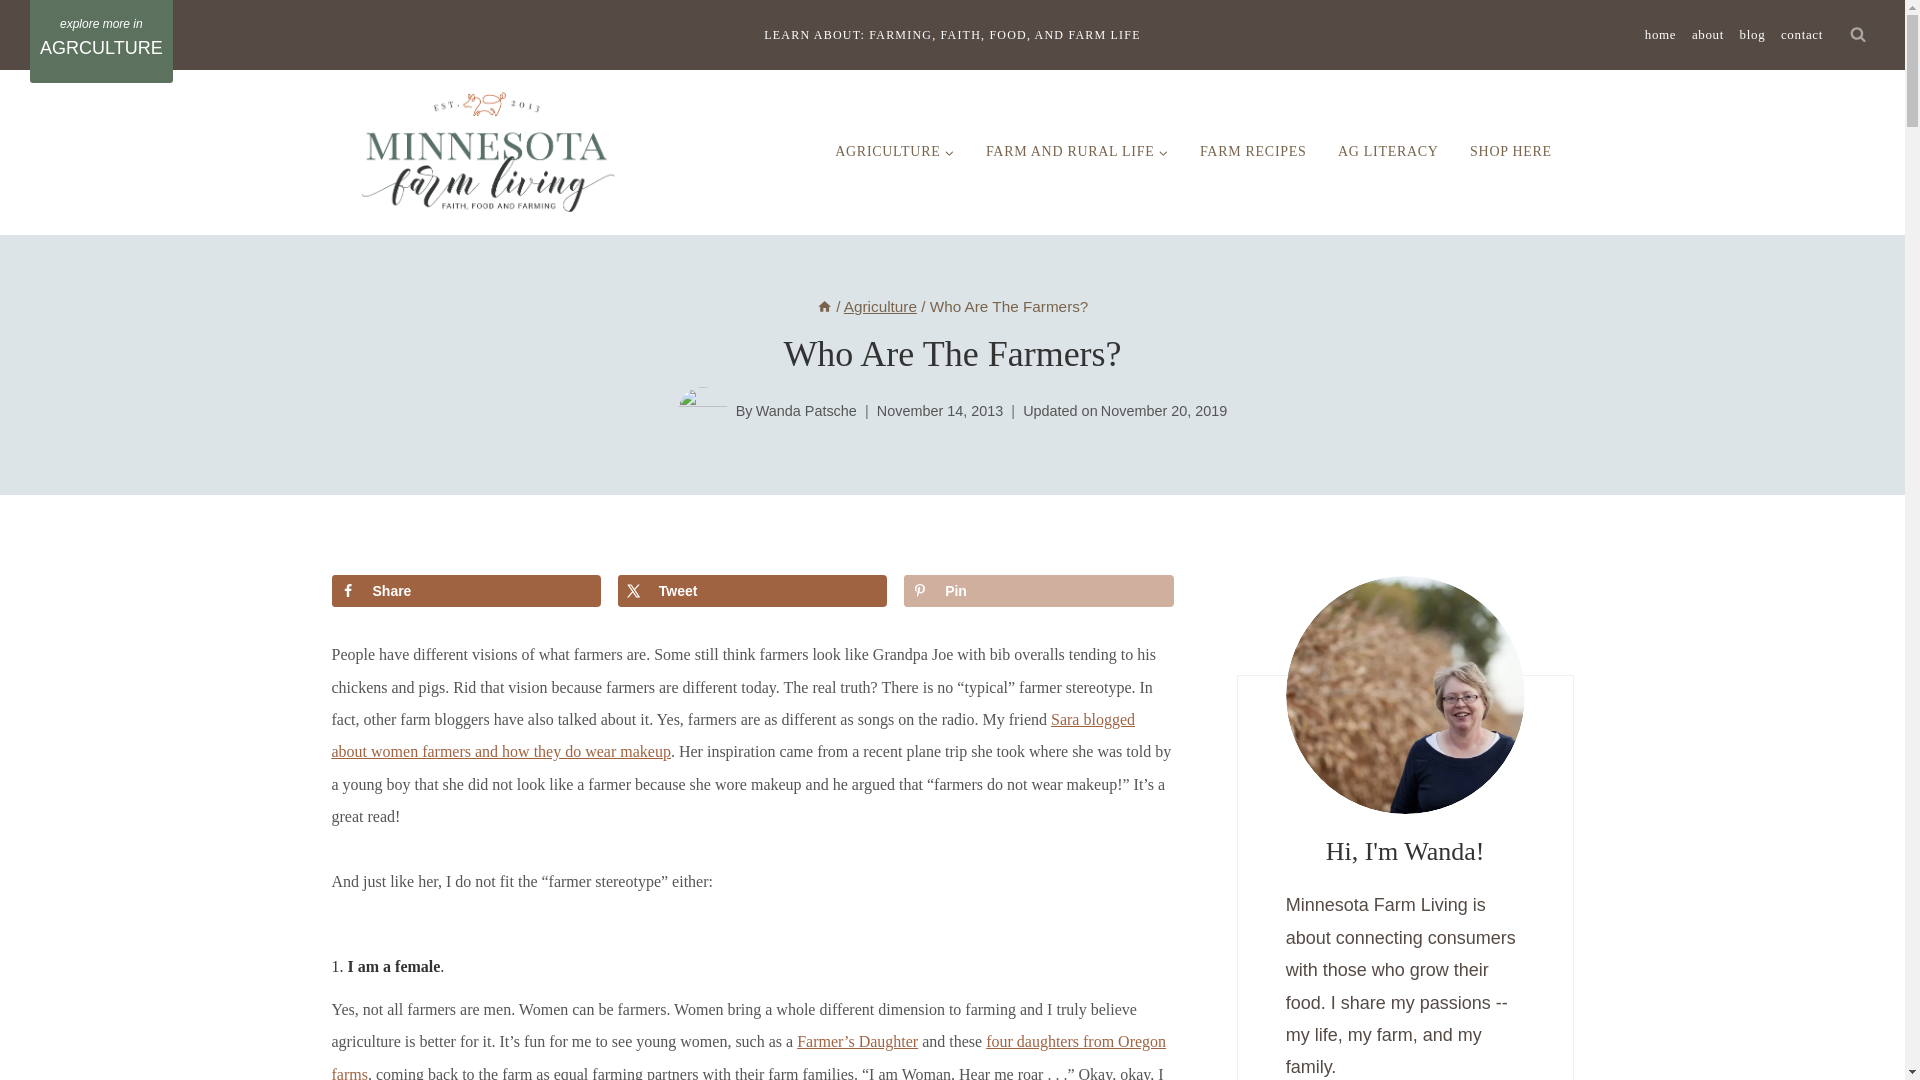  What do you see at coordinates (1038, 590) in the screenshot?
I see `Save to Pinterest` at bounding box center [1038, 590].